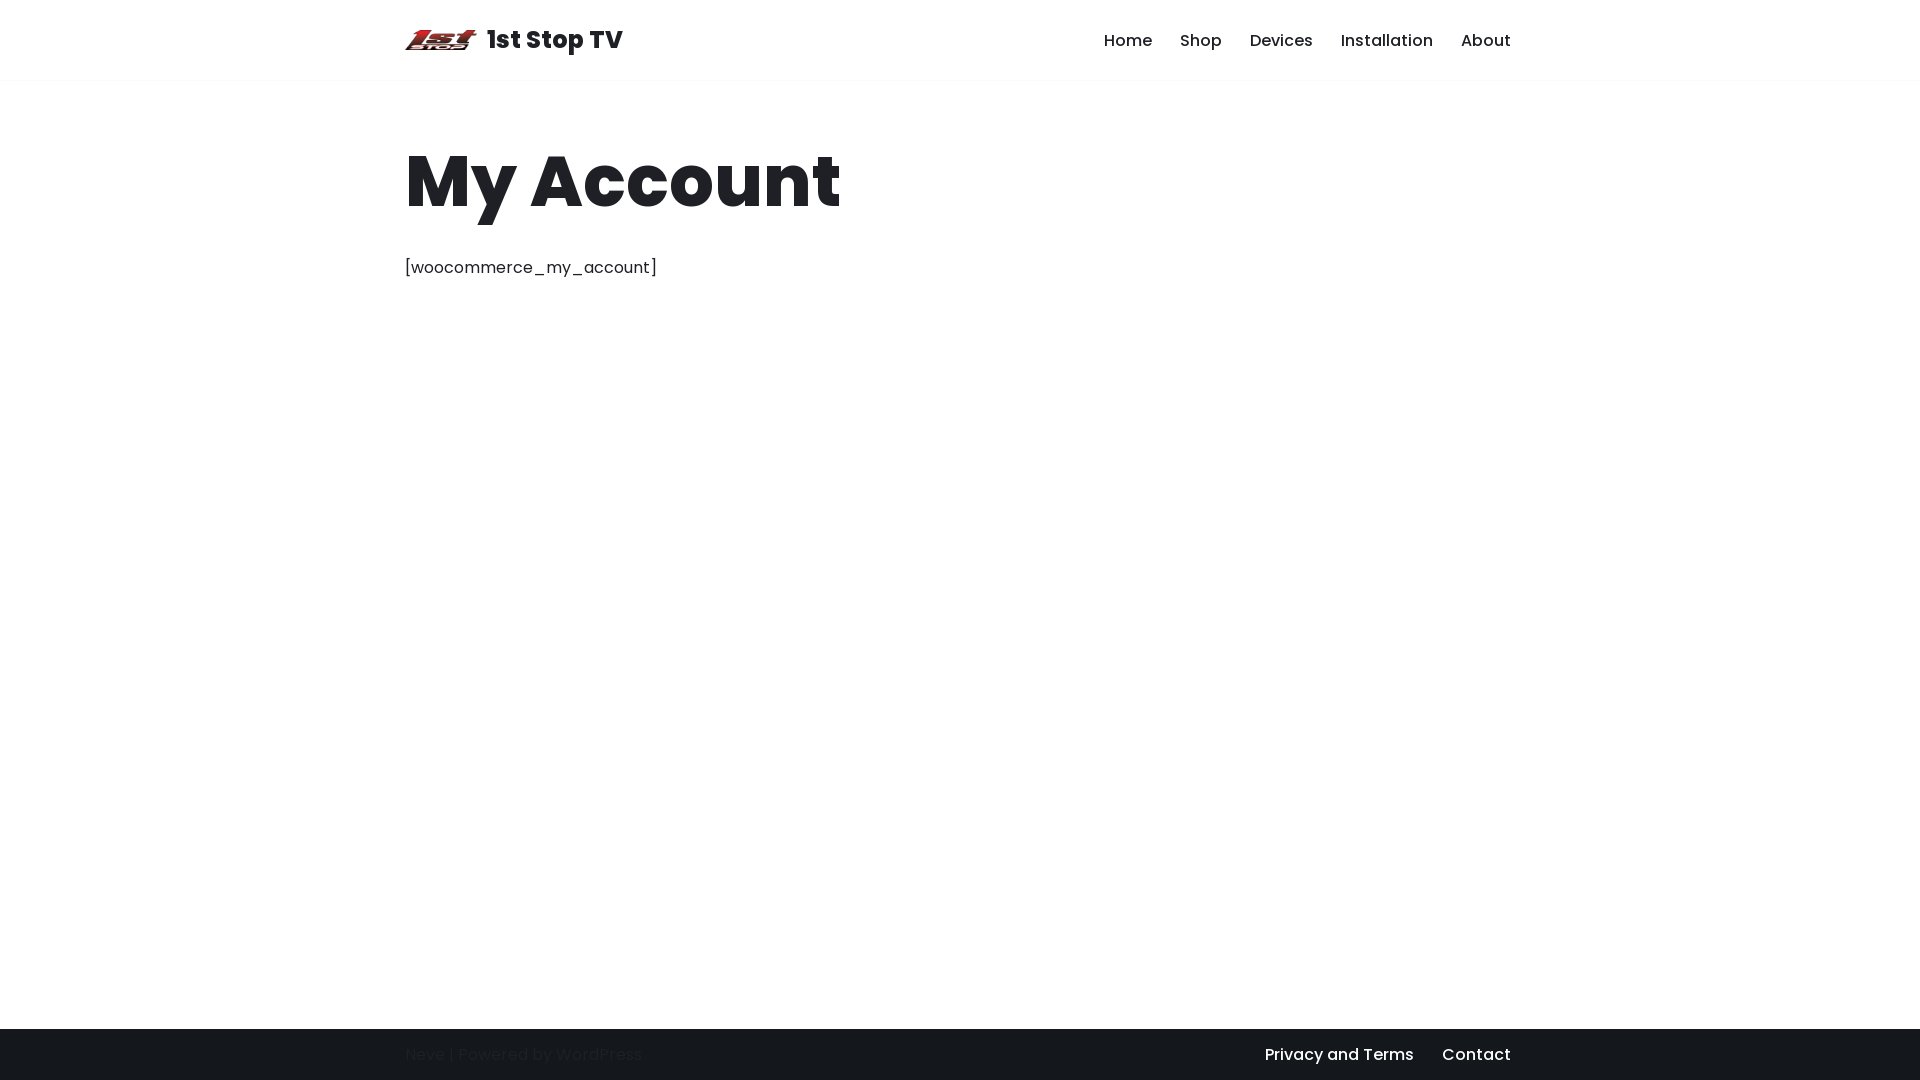  What do you see at coordinates (1486, 40) in the screenshot?
I see `About` at bounding box center [1486, 40].